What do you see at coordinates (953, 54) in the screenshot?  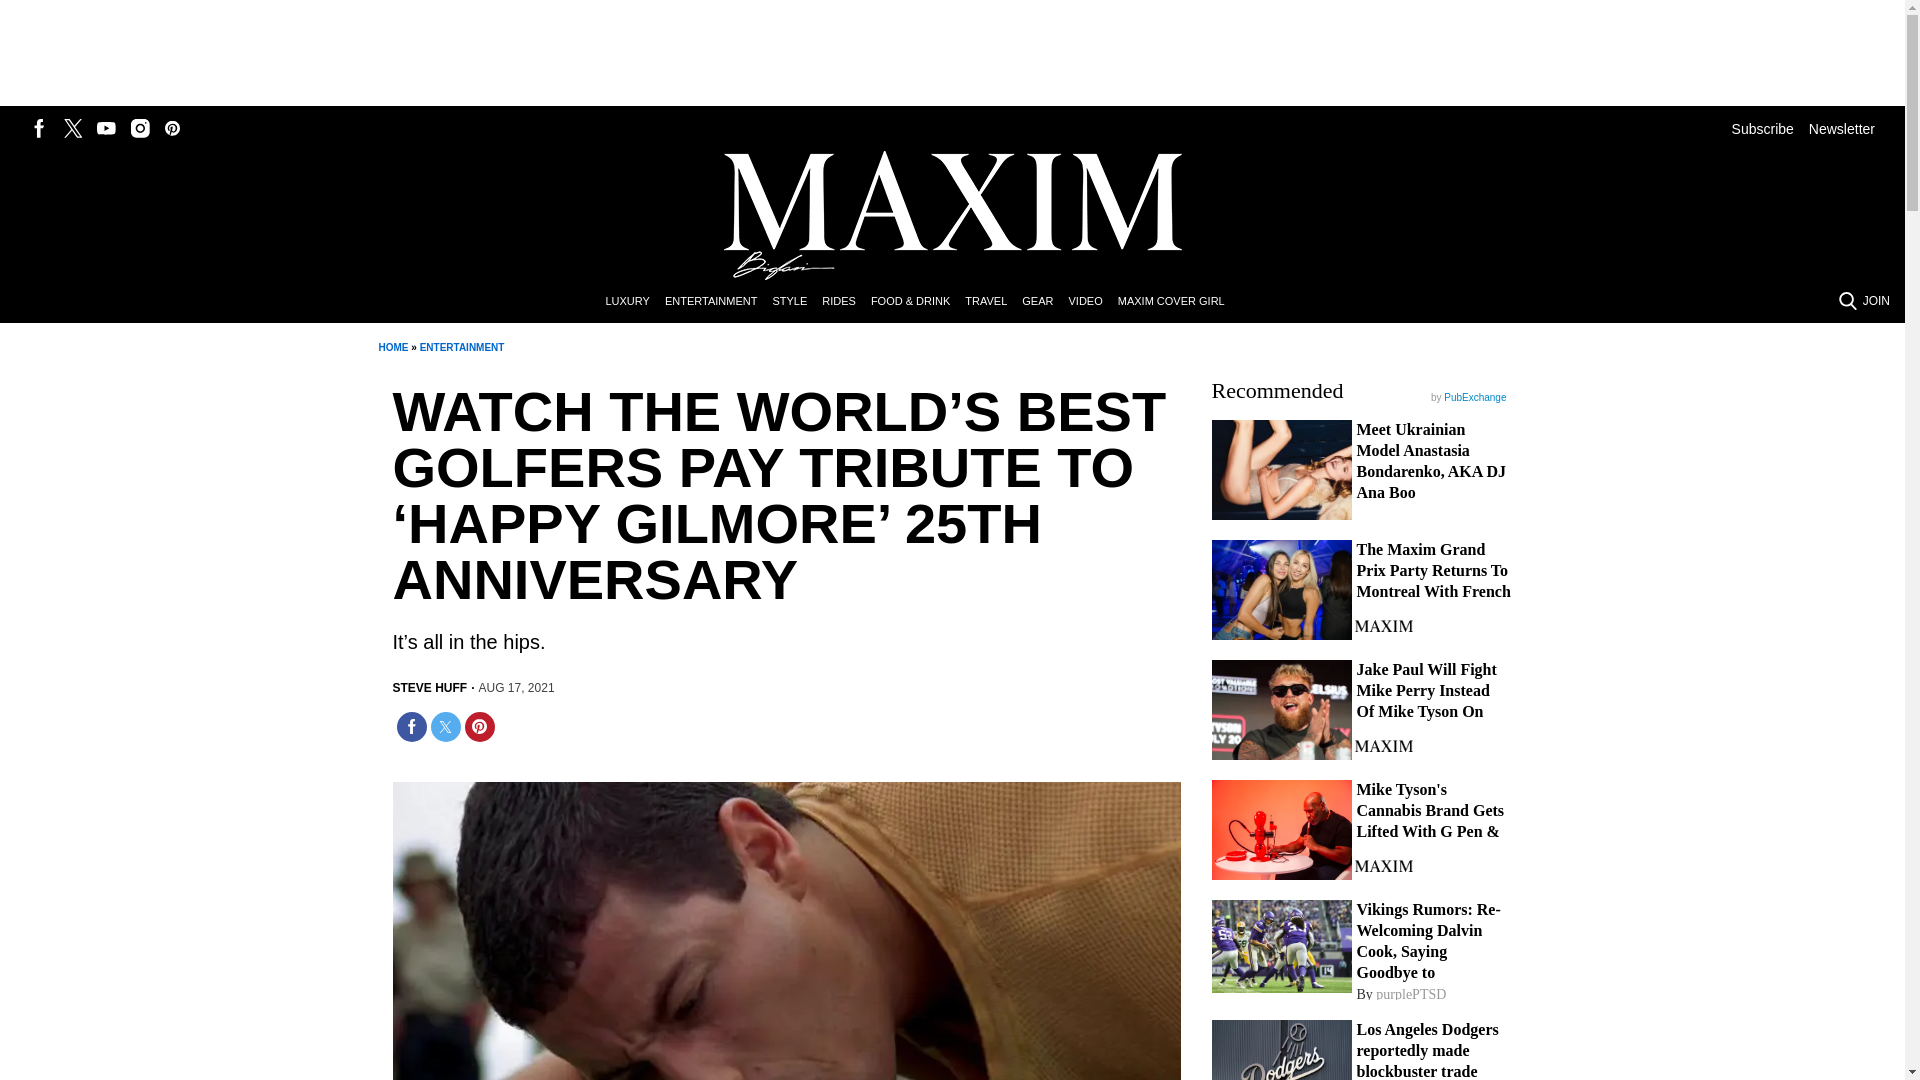 I see `Advertisement` at bounding box center [953, 54].